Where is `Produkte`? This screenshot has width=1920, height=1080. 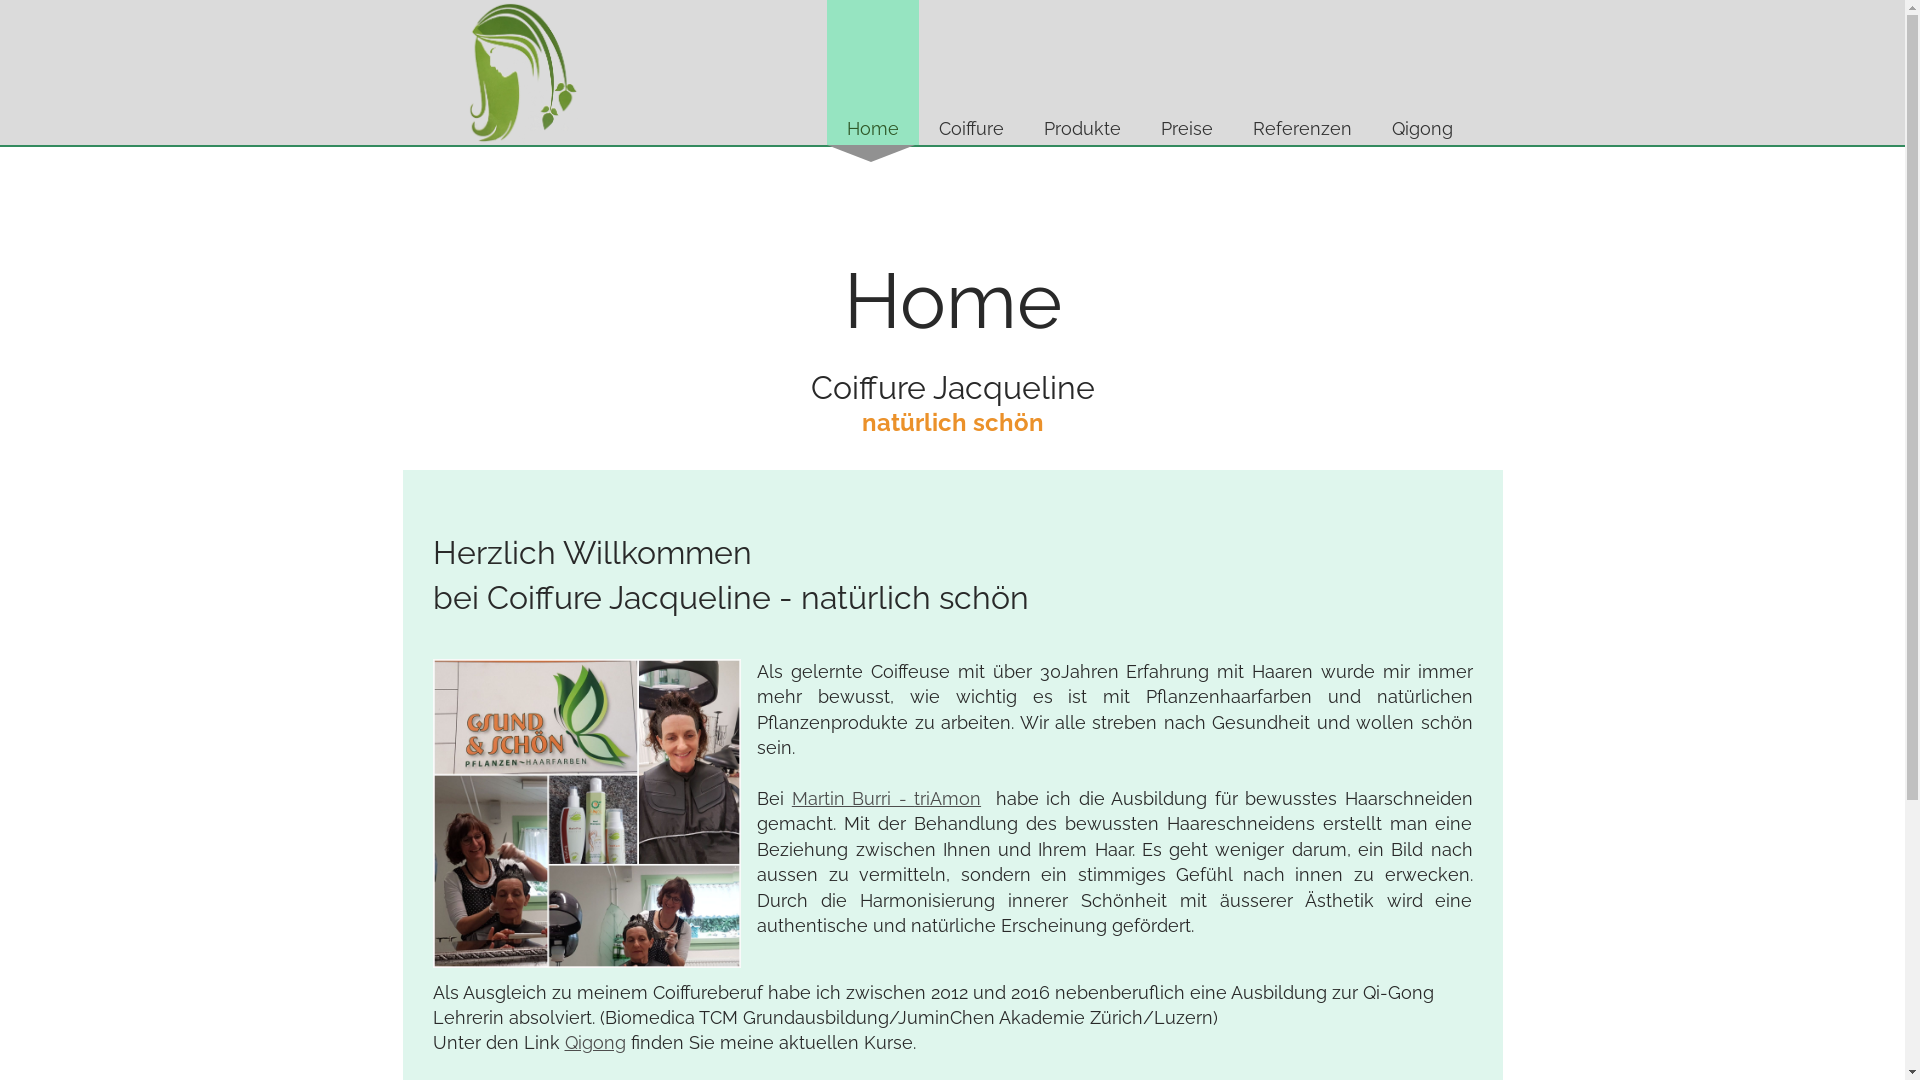 Produkte is located at coordinates (1082, 72).